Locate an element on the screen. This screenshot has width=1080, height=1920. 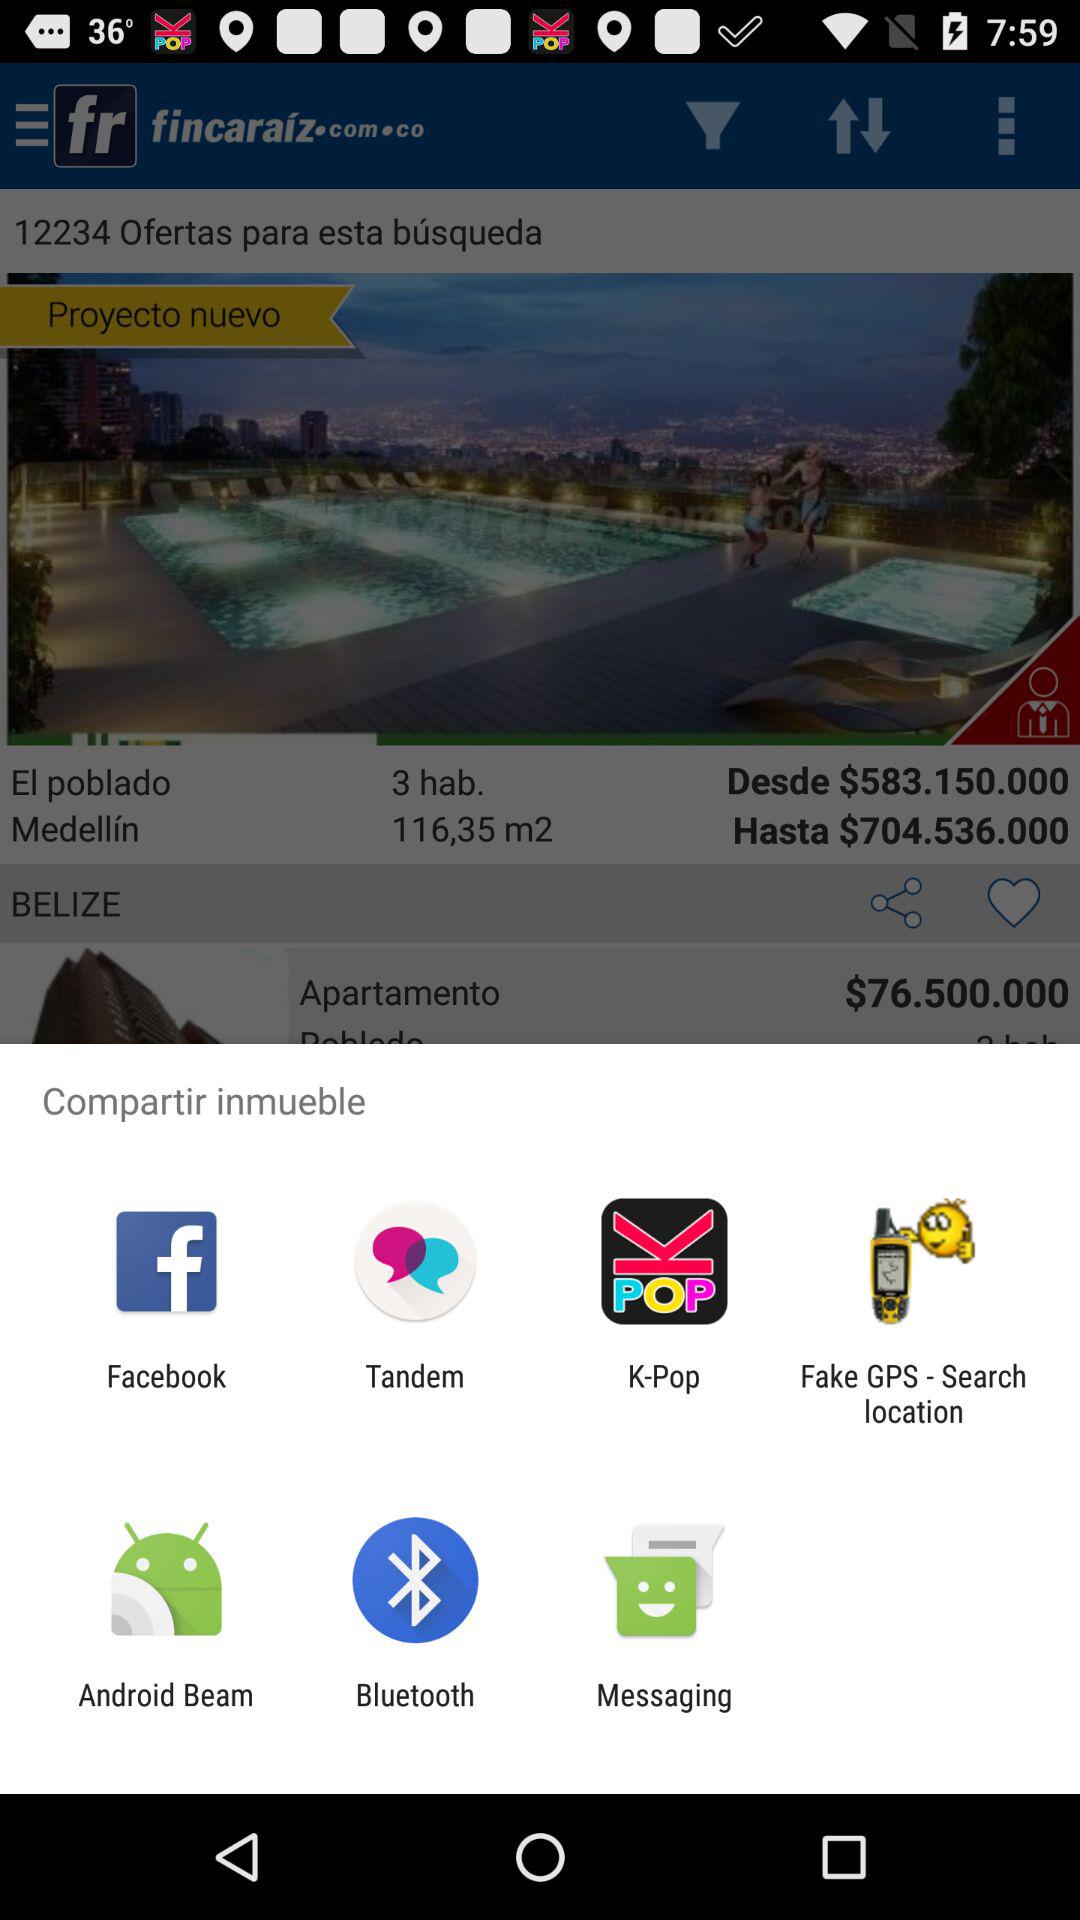
choose icon next to facebook app is located at coordinates (414, 1393).